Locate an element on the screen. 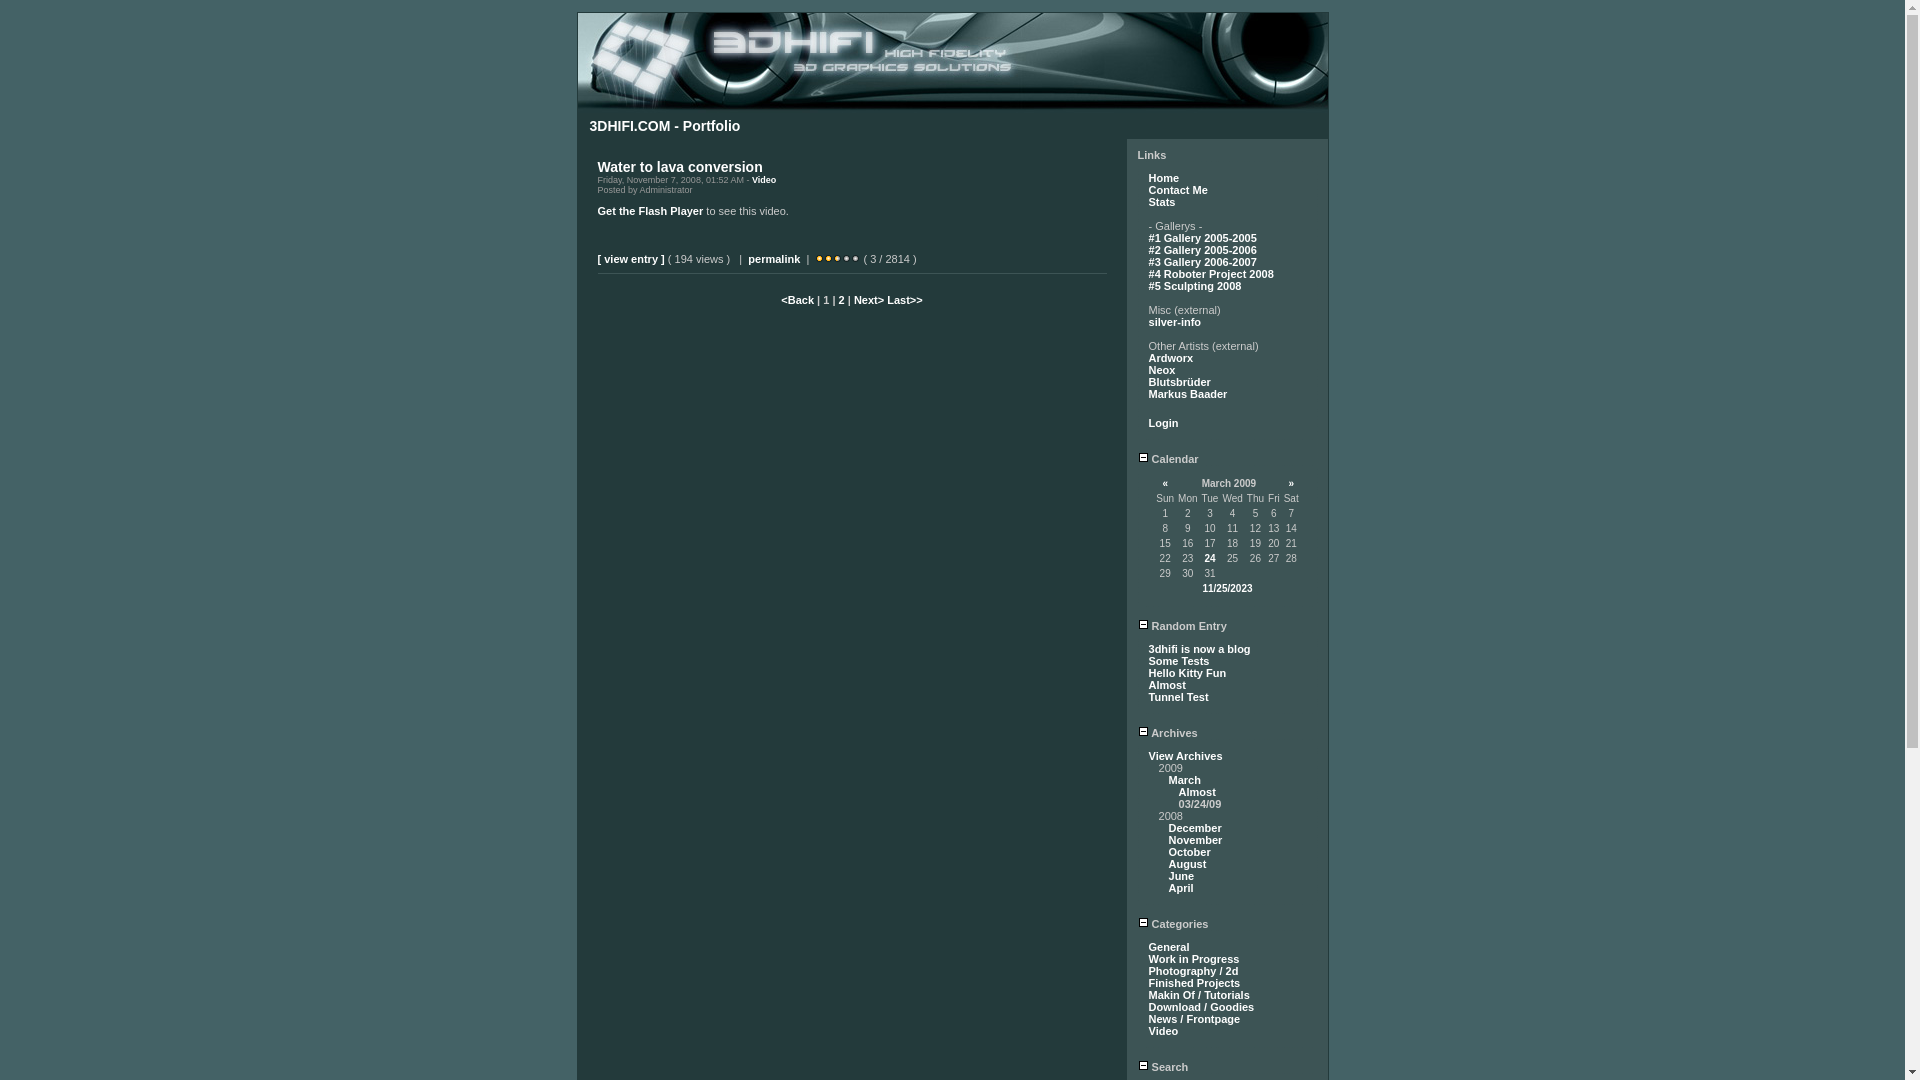  Markus Baader is located at coordinates (1188, 394).